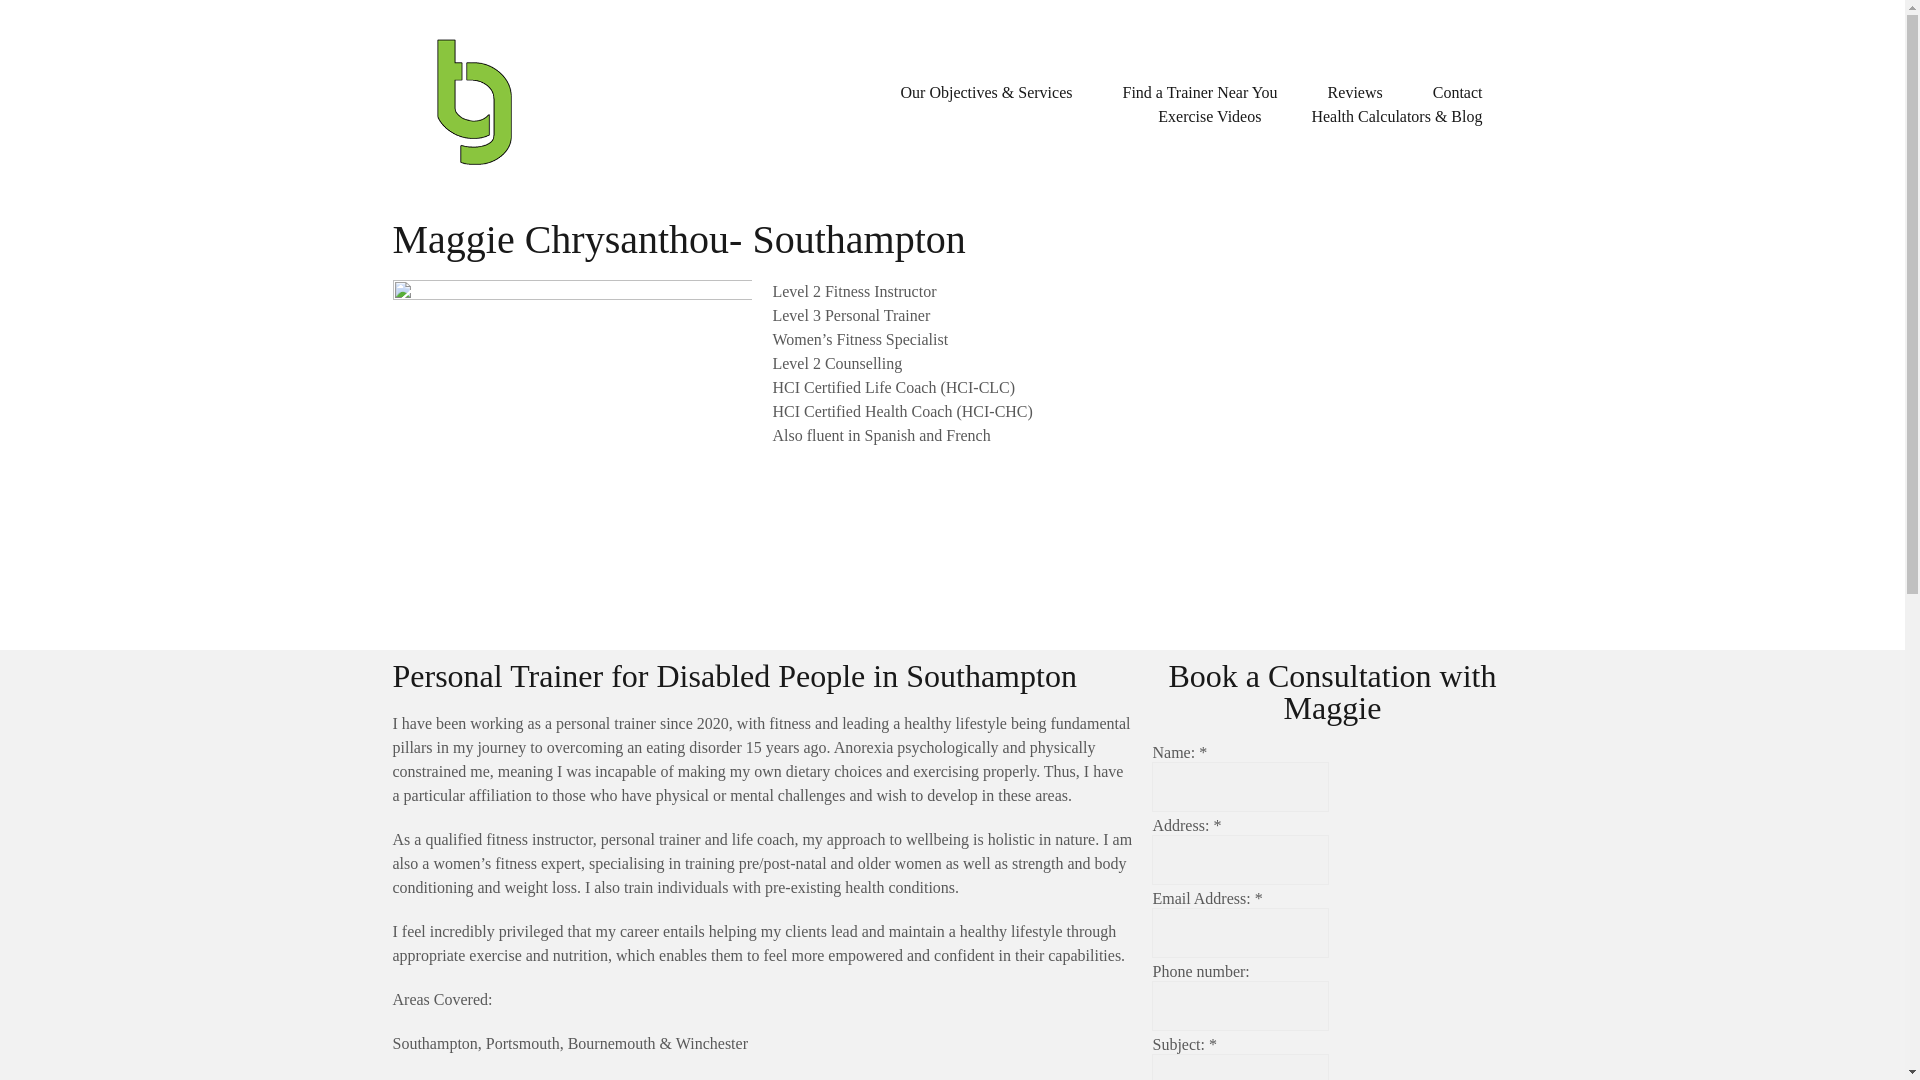 Image resolution: width=1920 pixels, height=1080 pixels. I want to click on Please enter only numbers at least 6 characters, so click(1240, 1006).